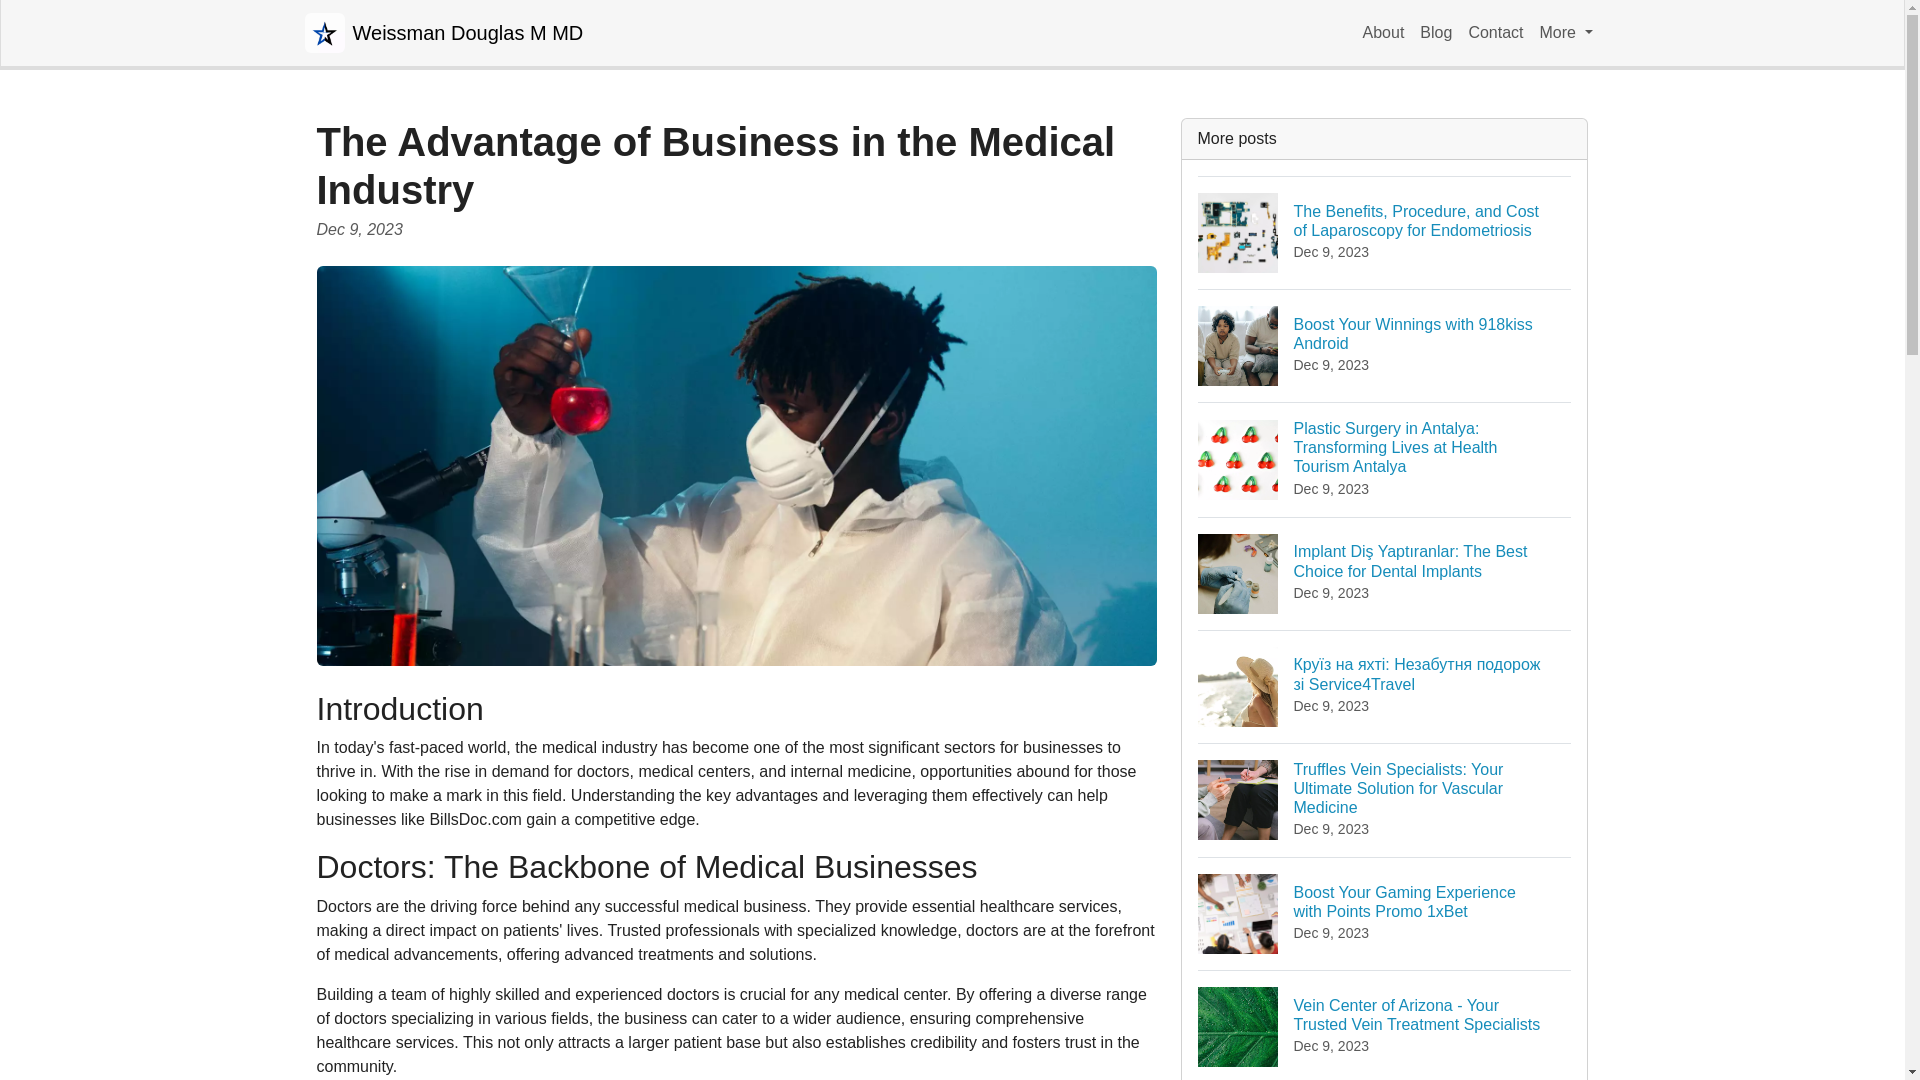 The image size is (1920, 1080). What do you see at coordinates (1384, 32) in the screenshot?
I see `About` at bounding box center [1384, 32].